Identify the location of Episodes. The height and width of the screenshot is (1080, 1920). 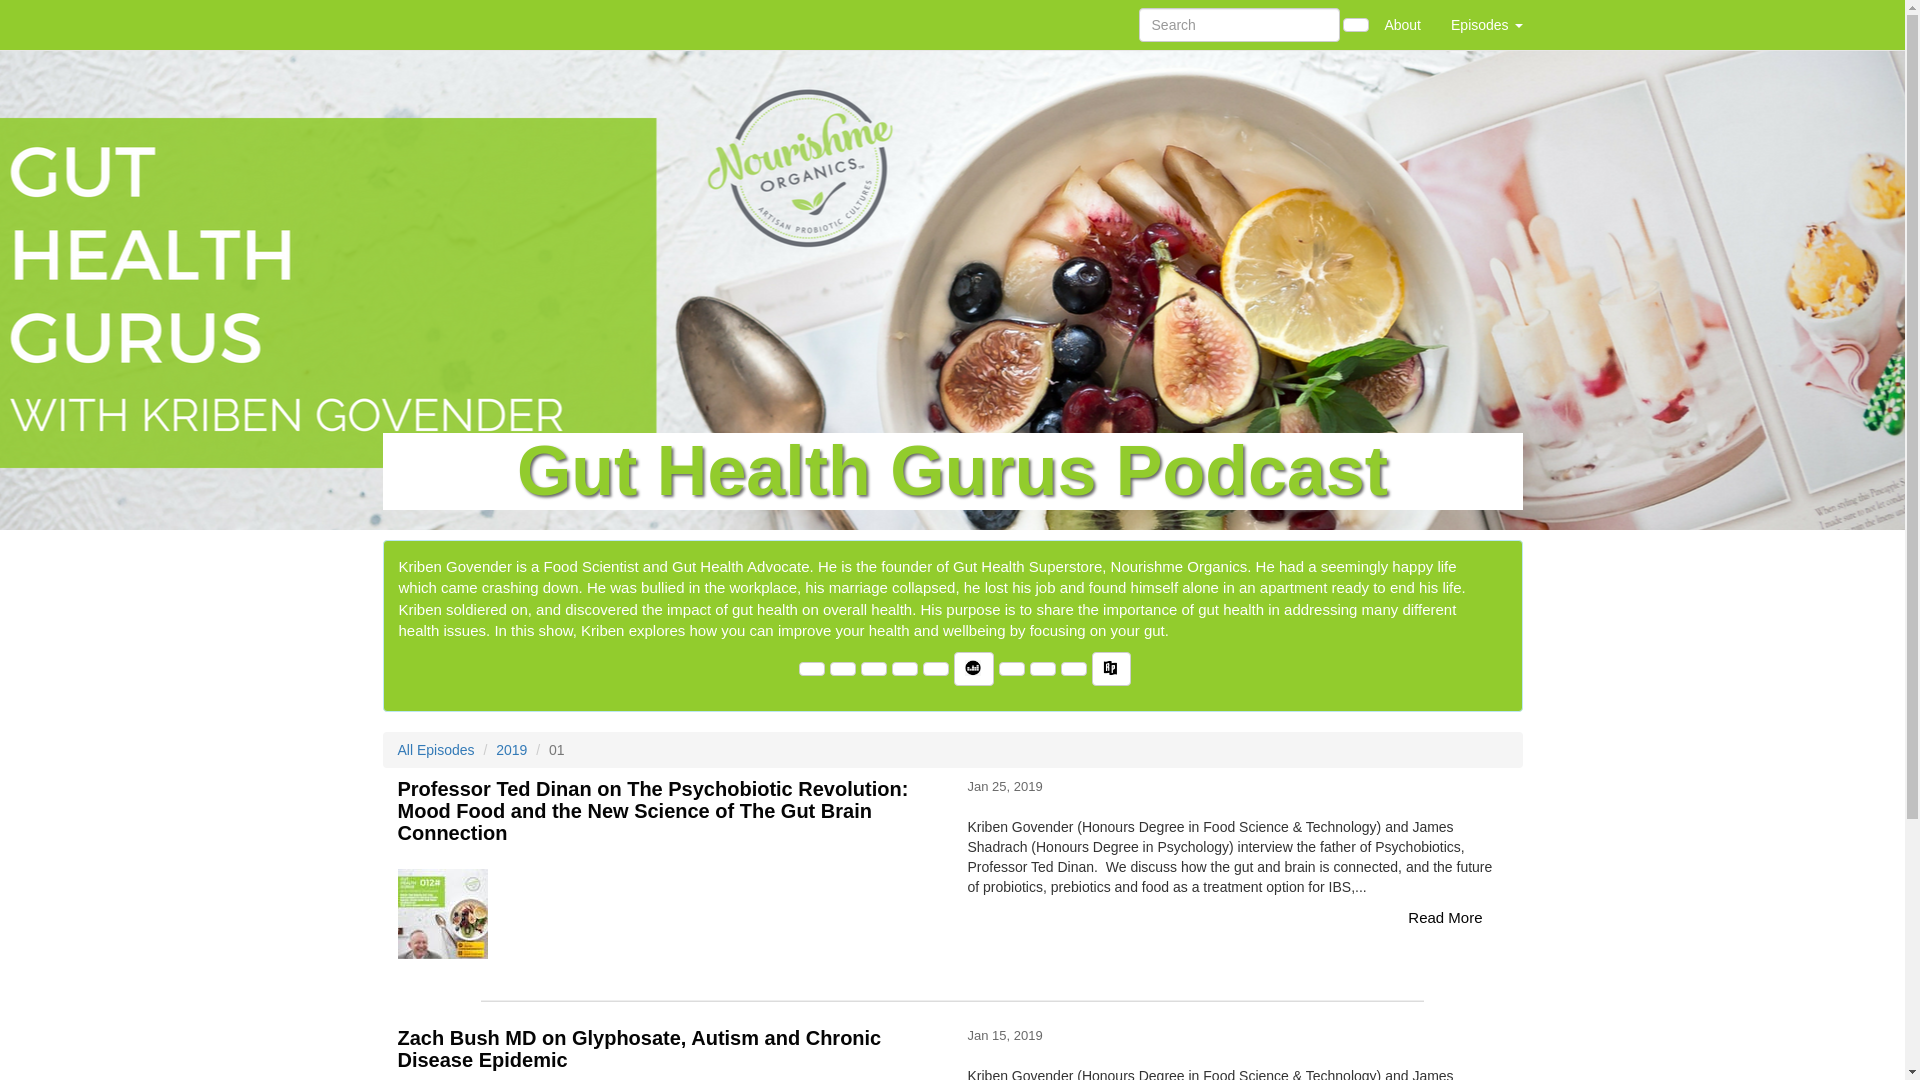
(1486, 25).